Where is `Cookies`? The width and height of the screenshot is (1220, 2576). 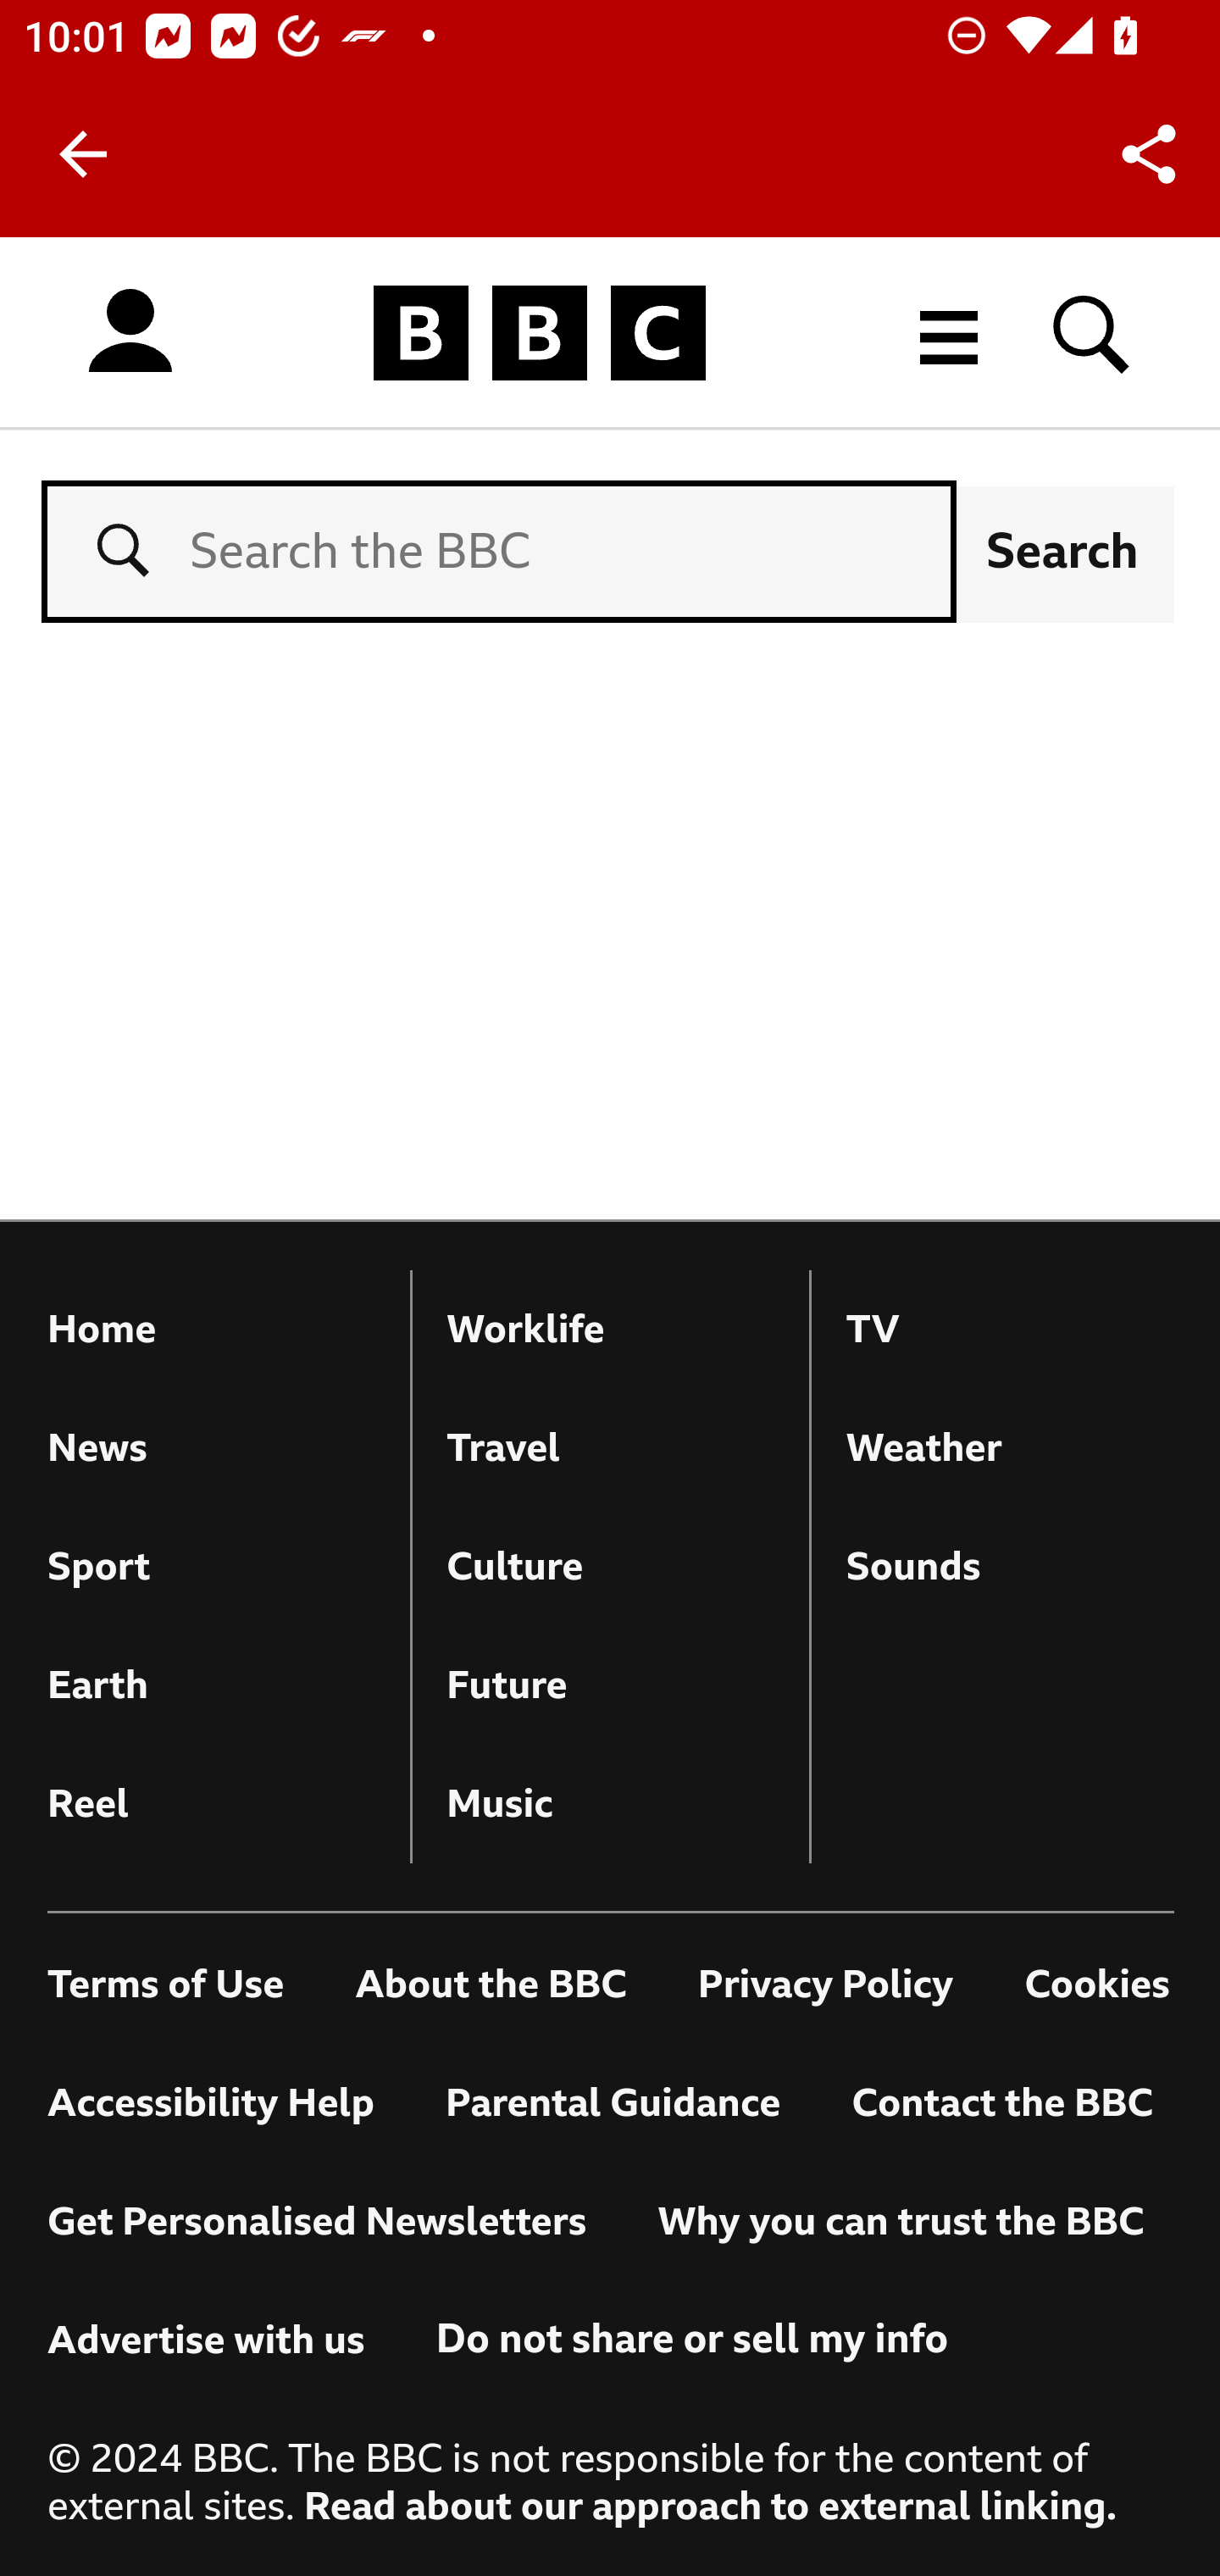 Cookies is located at coordinates (1096, 1985).